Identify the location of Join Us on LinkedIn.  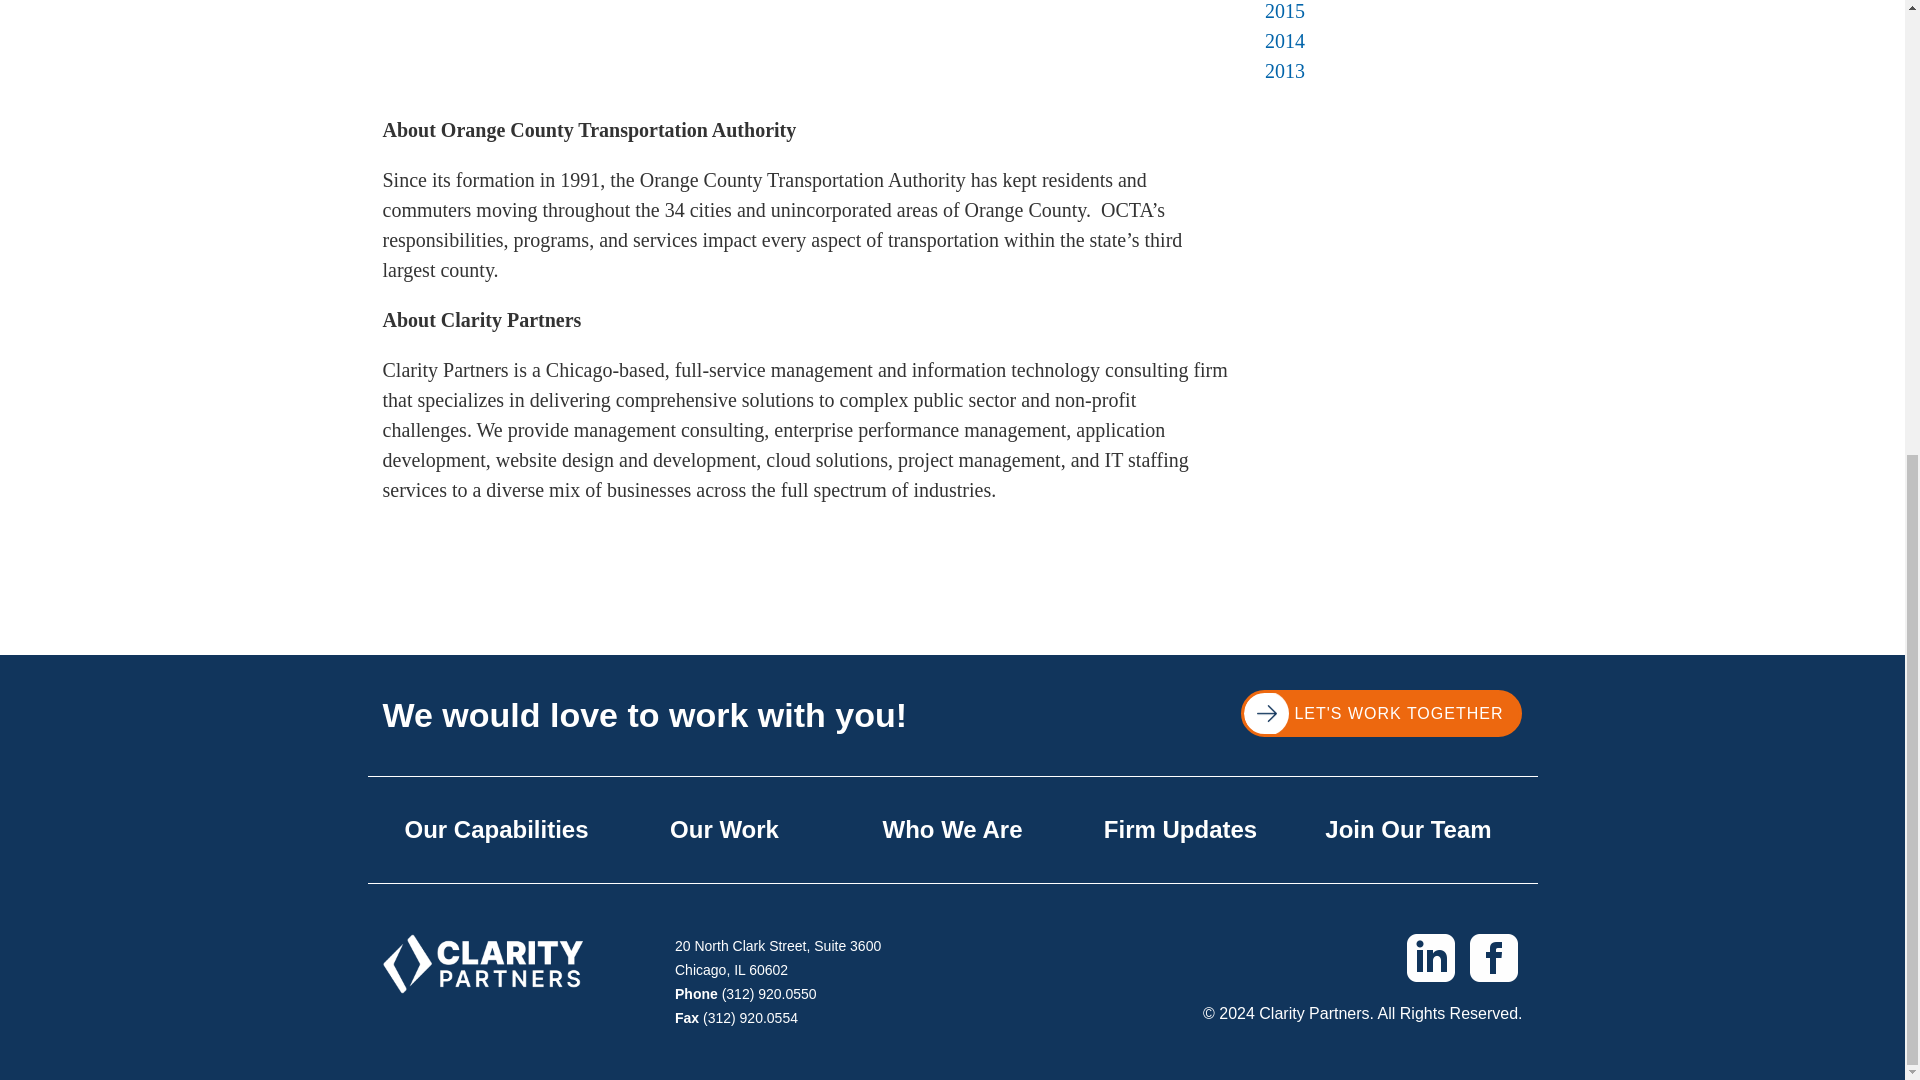
(1429, 956).